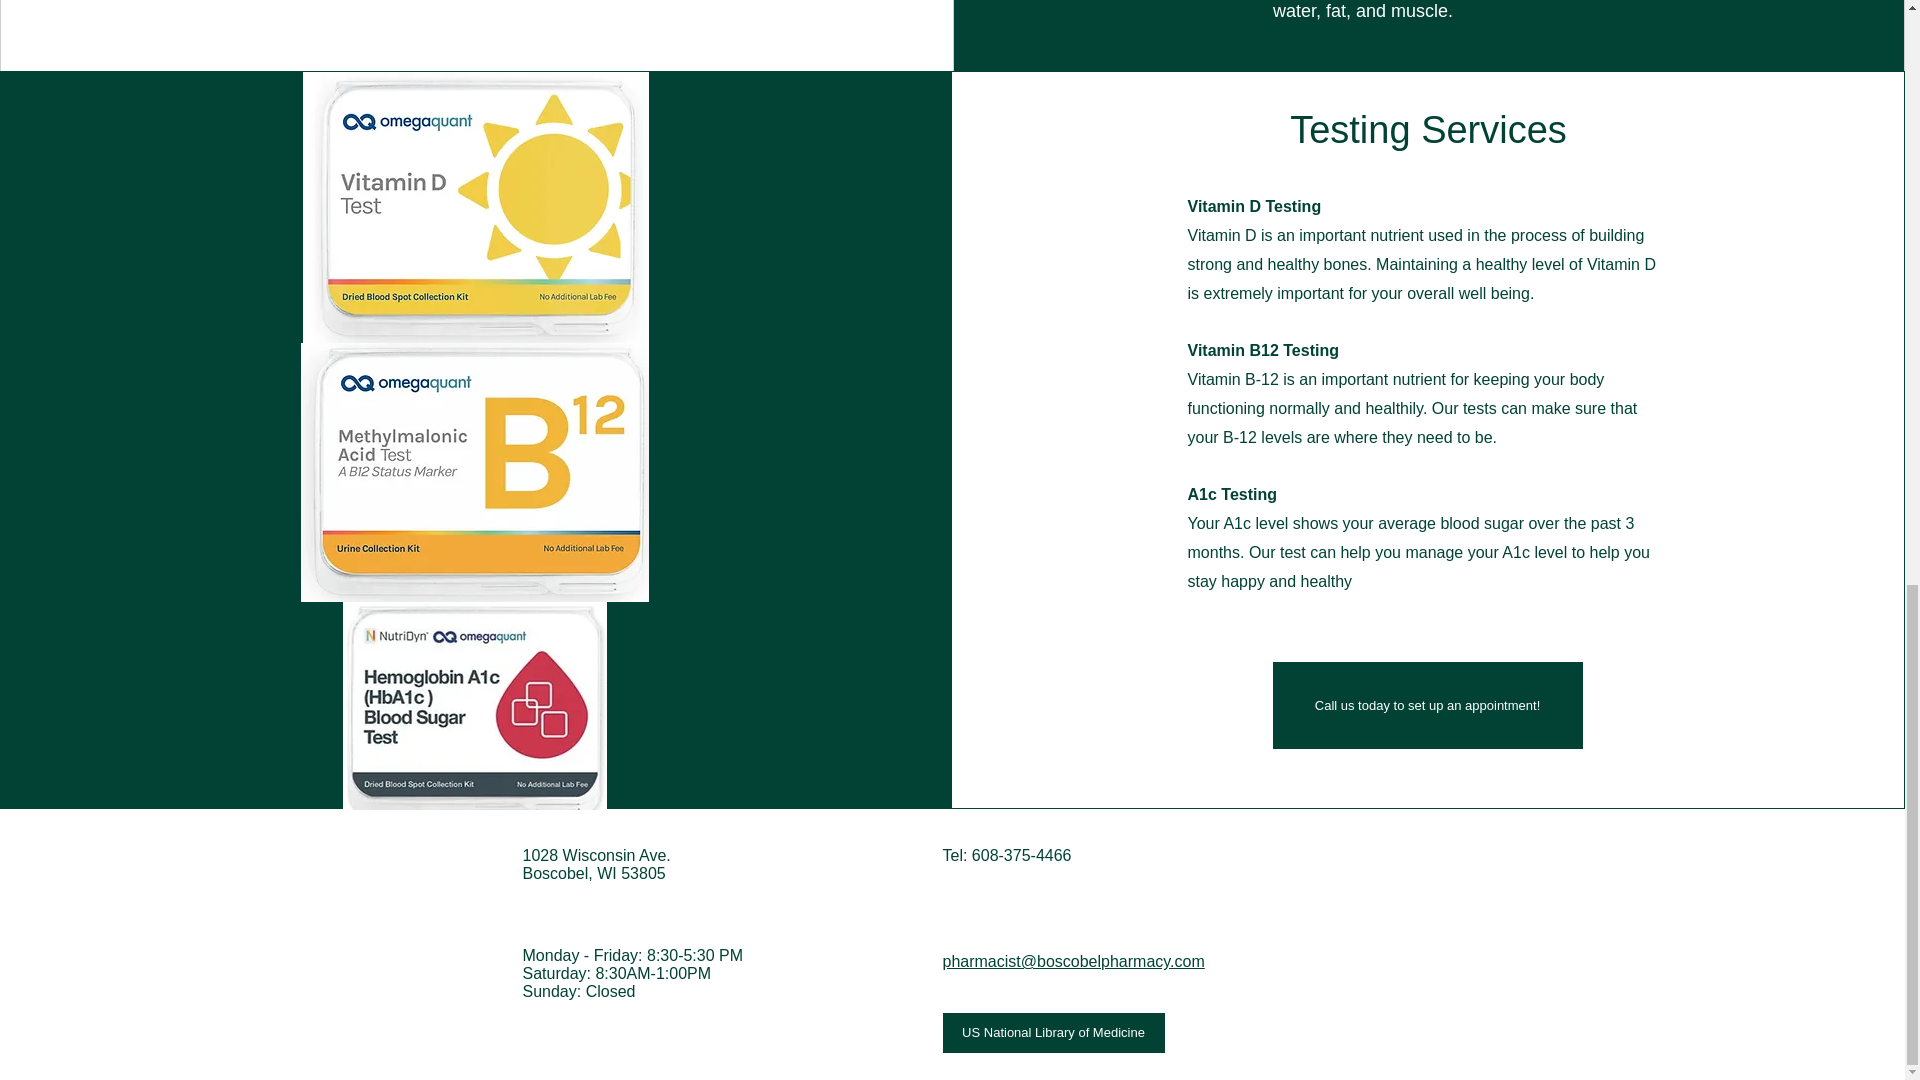  What do you see at coordinates (1052, 1033) in the screenshot?
I see `US National Library of Medicine` at bounding box center [1052, 1033].